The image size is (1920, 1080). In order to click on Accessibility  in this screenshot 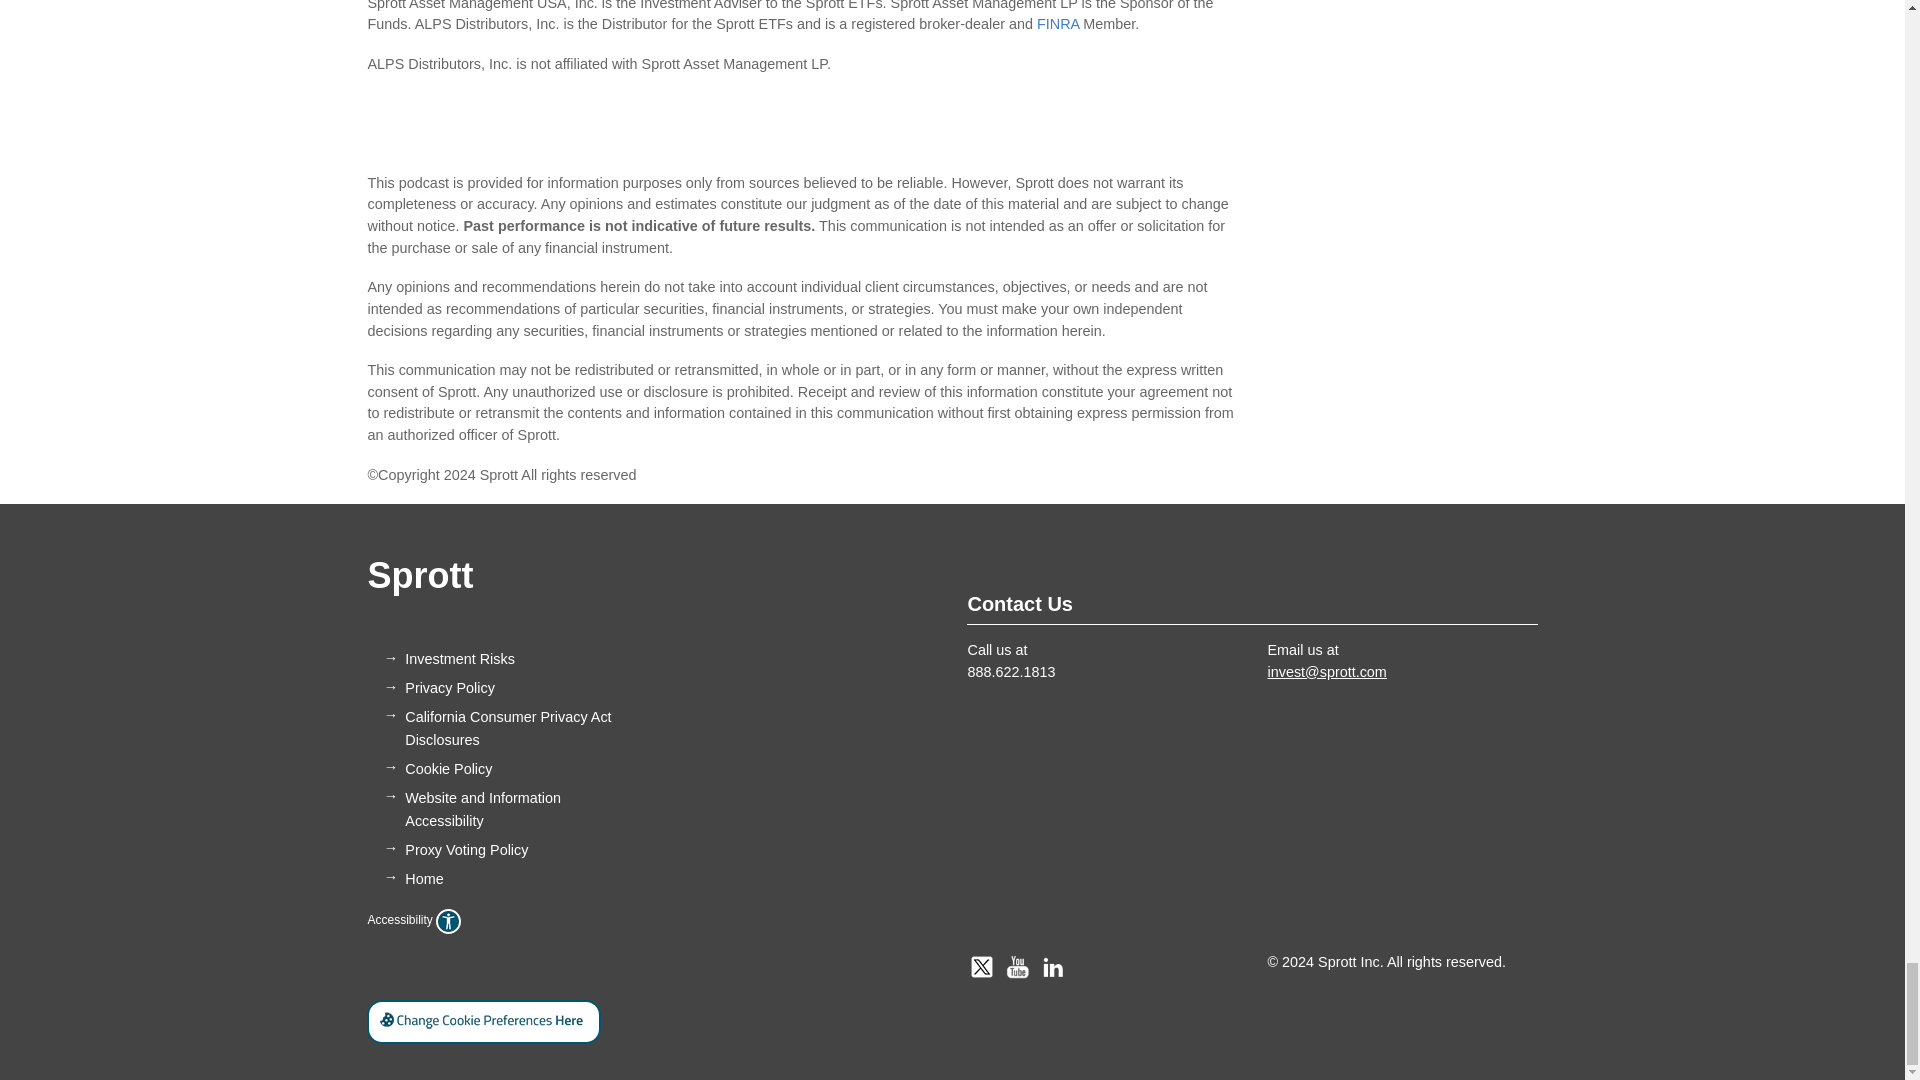, I will do `click(413, 919)`.